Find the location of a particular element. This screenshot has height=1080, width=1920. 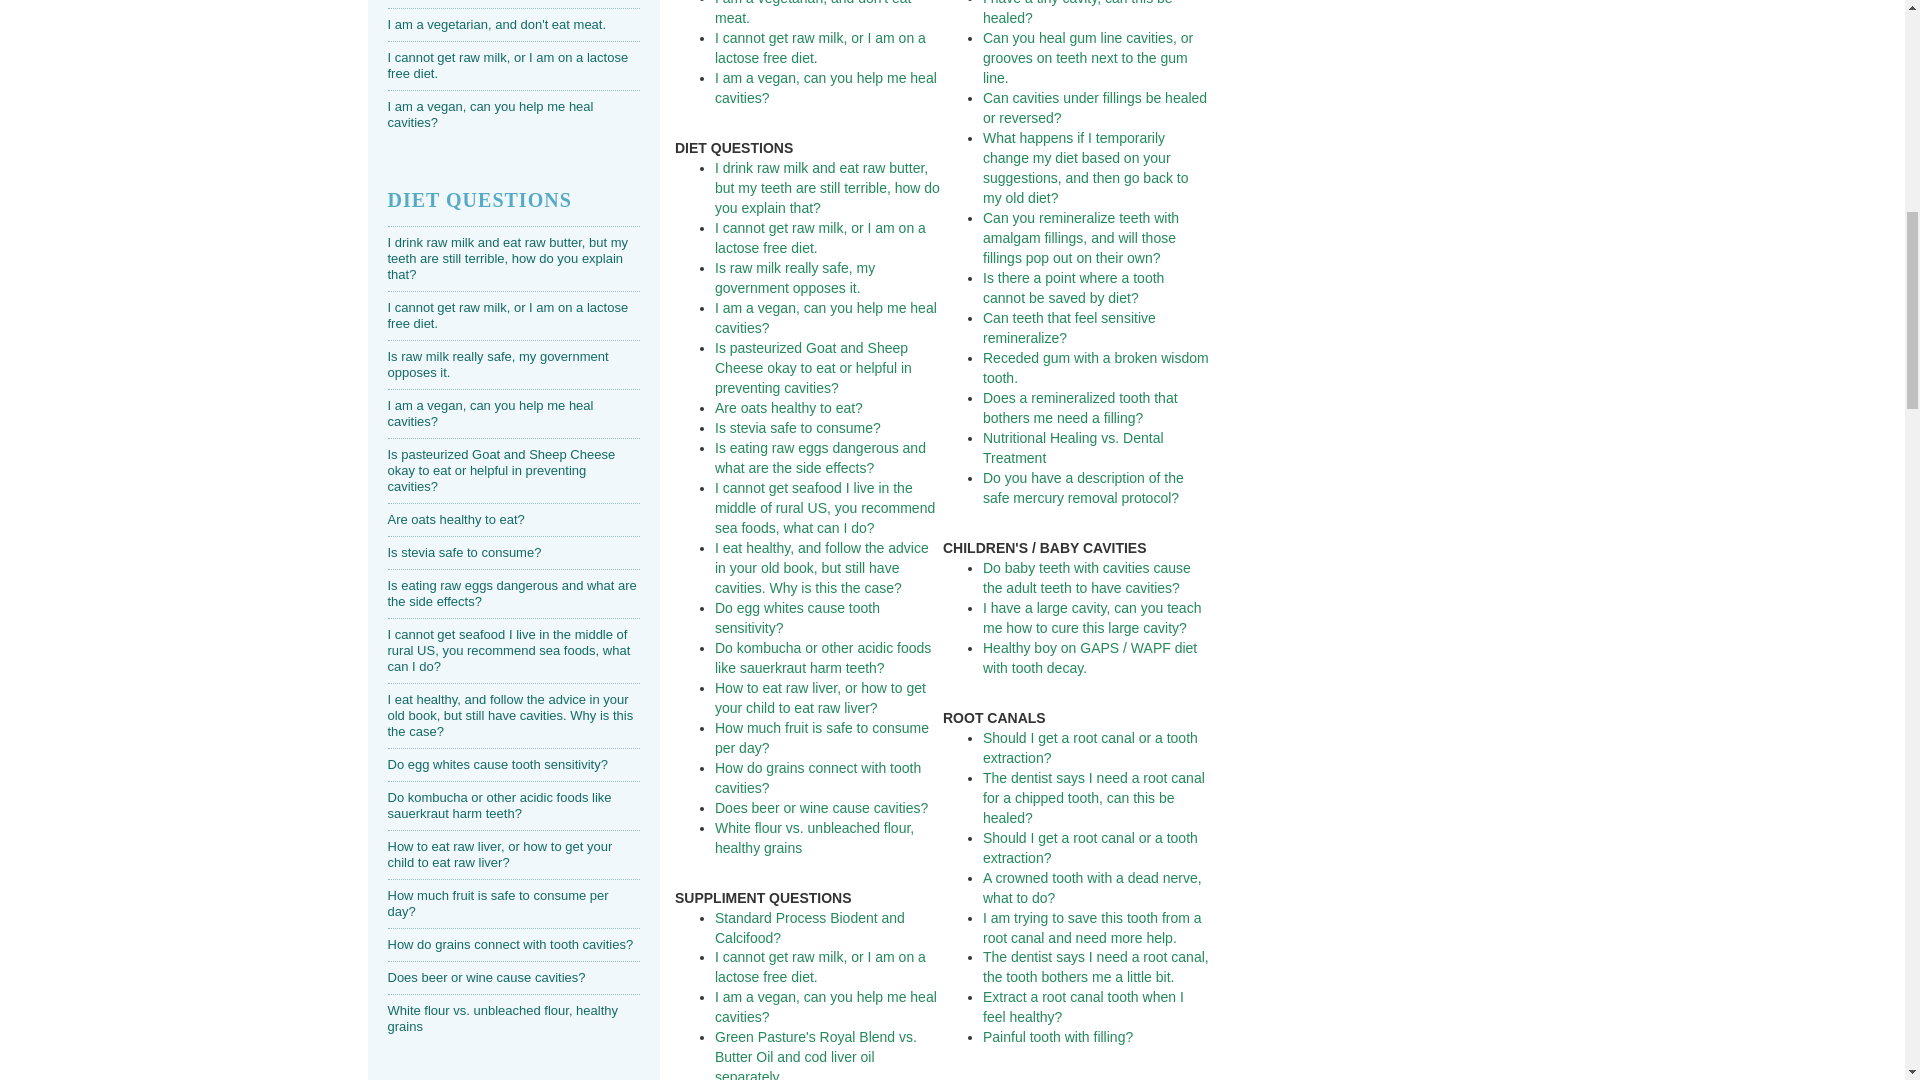

I cannot get raw milk, or I am on a lactose free diet. is located at coordinates (820, 48).